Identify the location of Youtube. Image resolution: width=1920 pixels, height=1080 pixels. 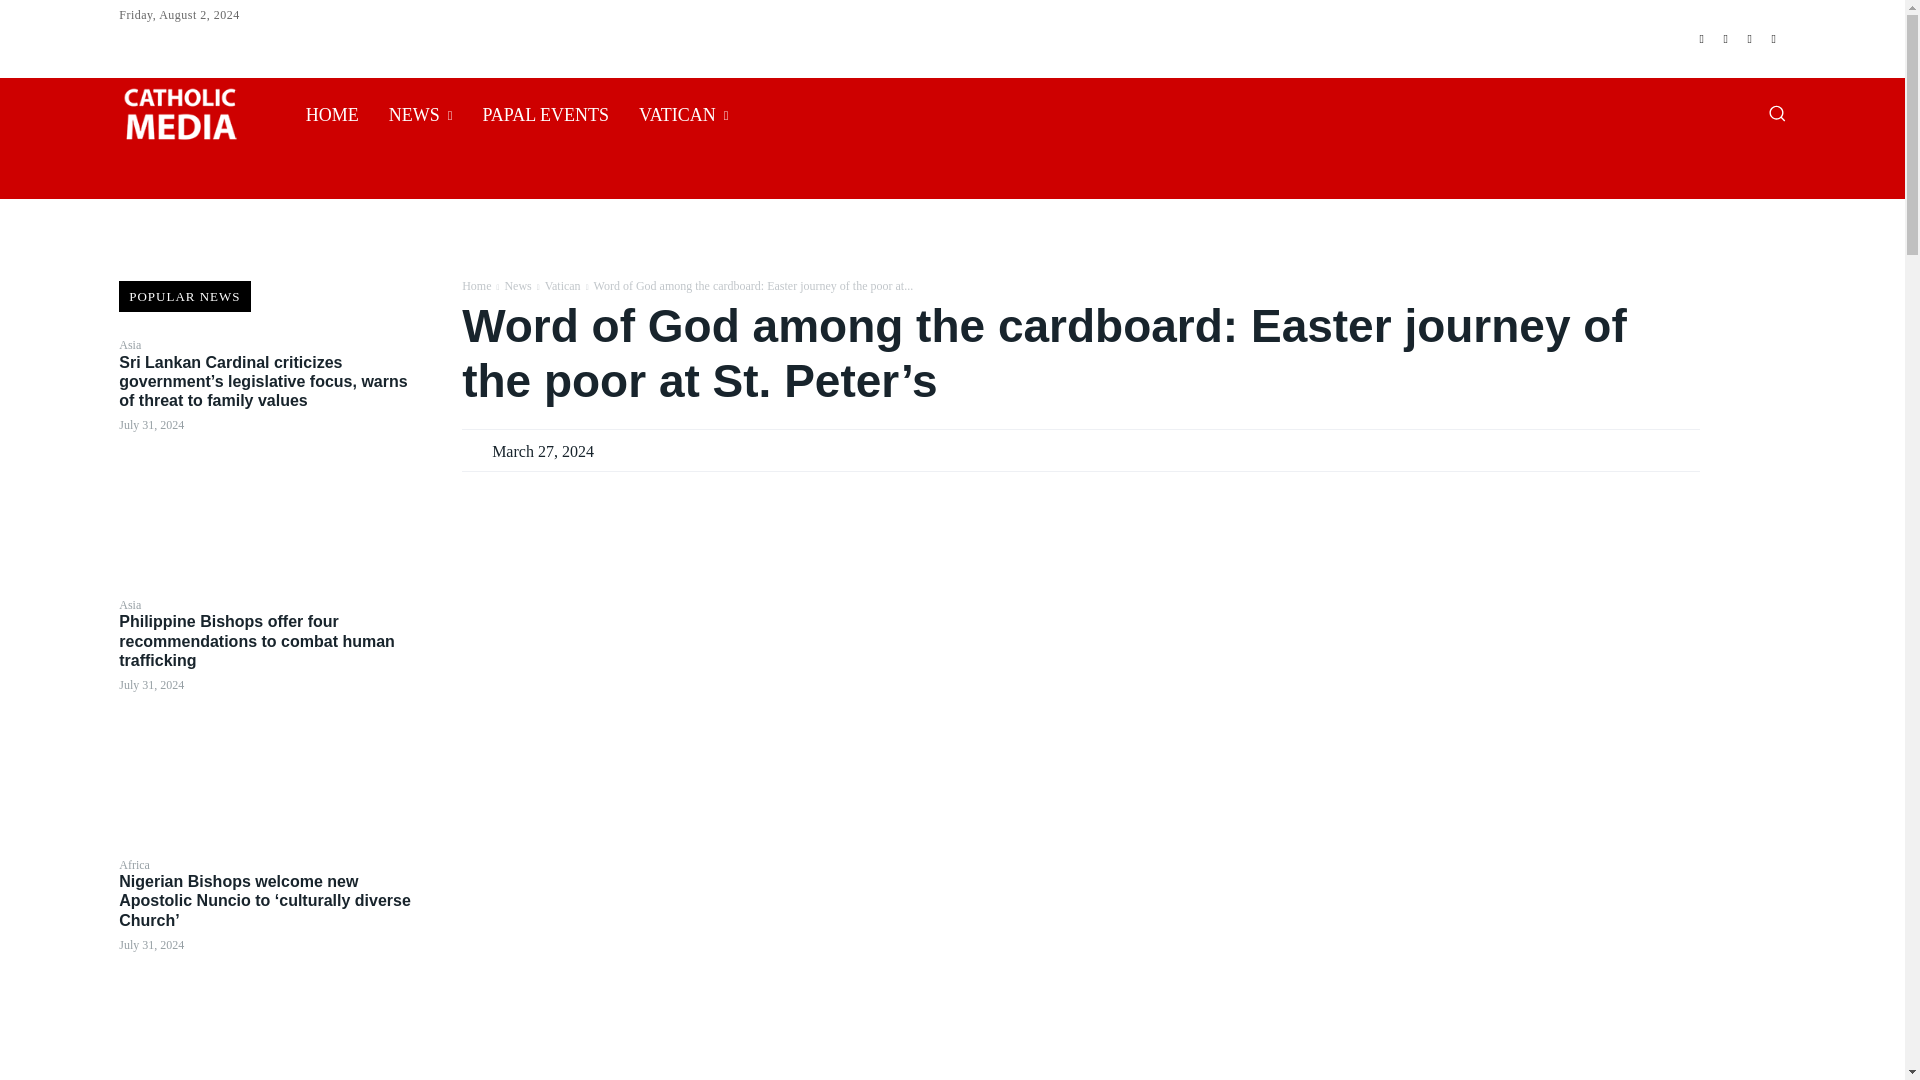
(1774, 38).